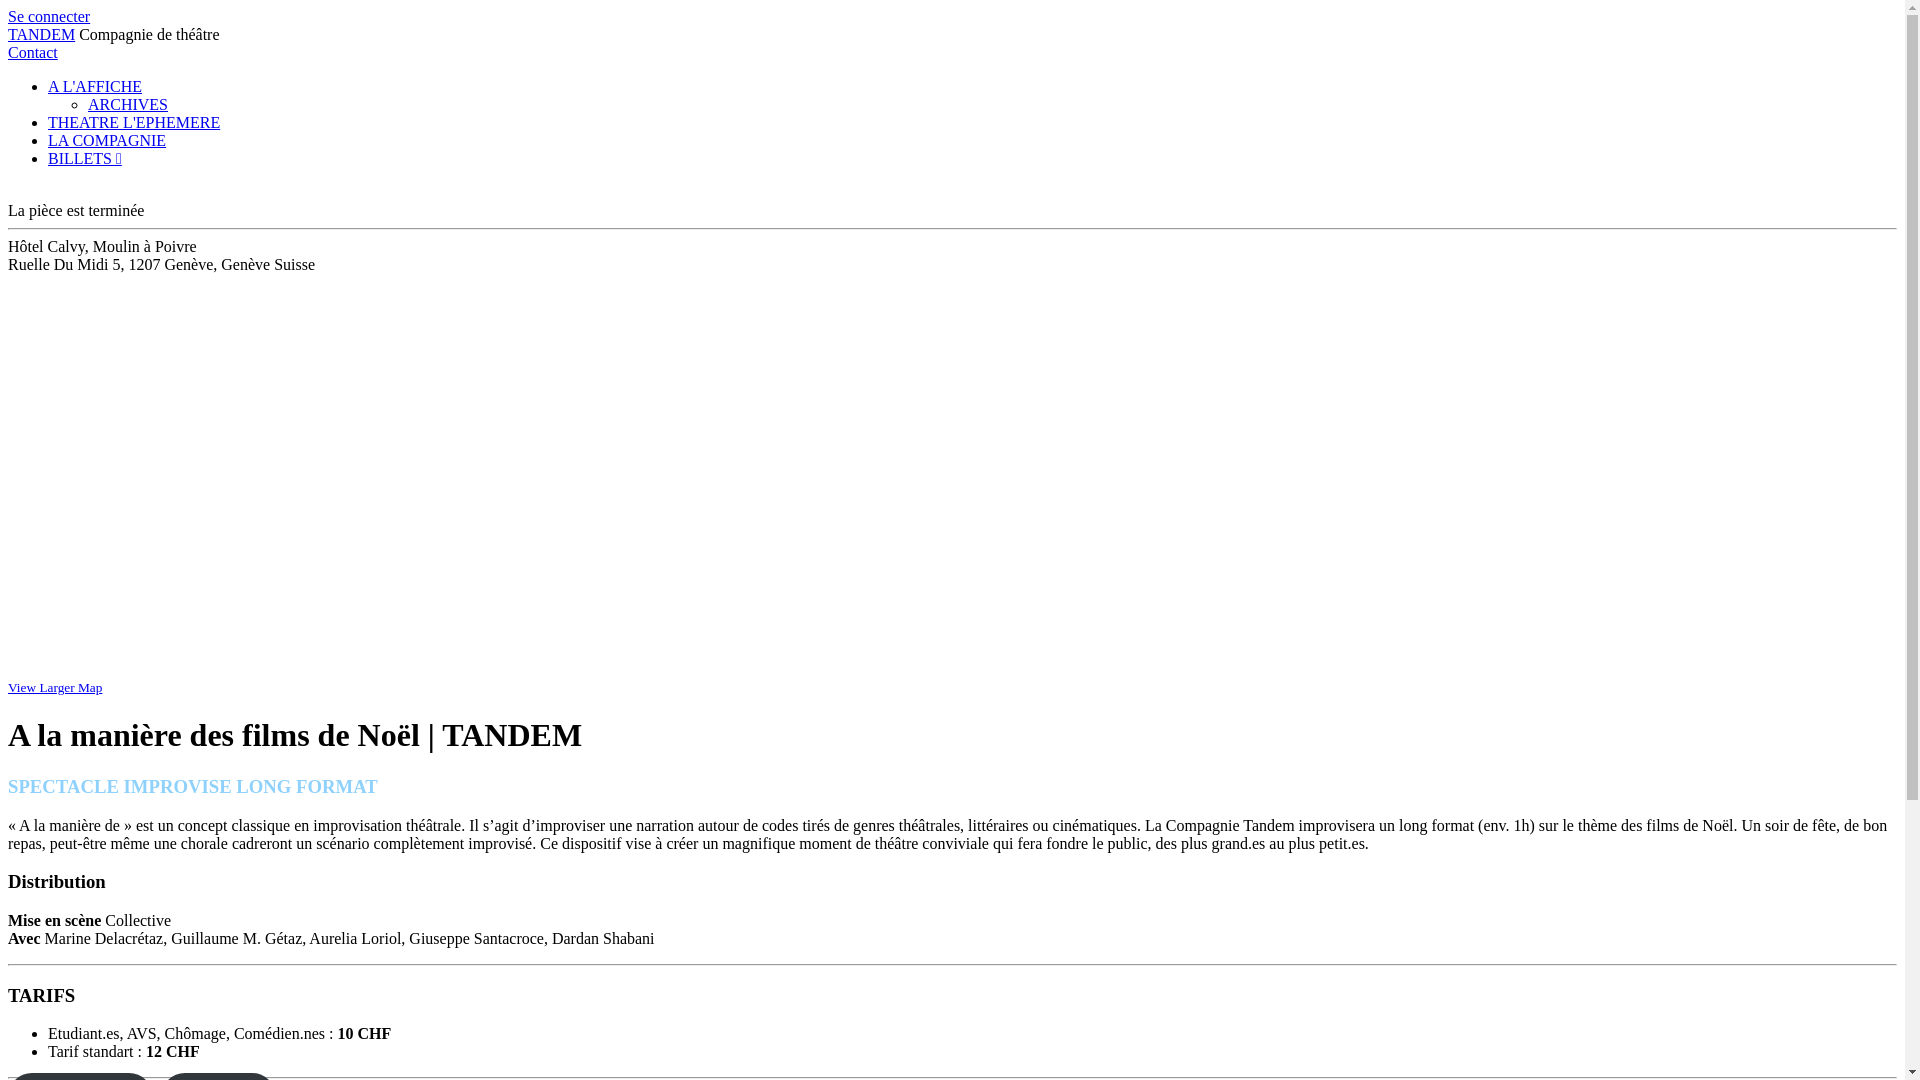 The width and height of the screenshot is (1920, 1080). Describe the element at coordinates (107, 140) in the screenshot. I see `LA COMPAGNIE` at that location.